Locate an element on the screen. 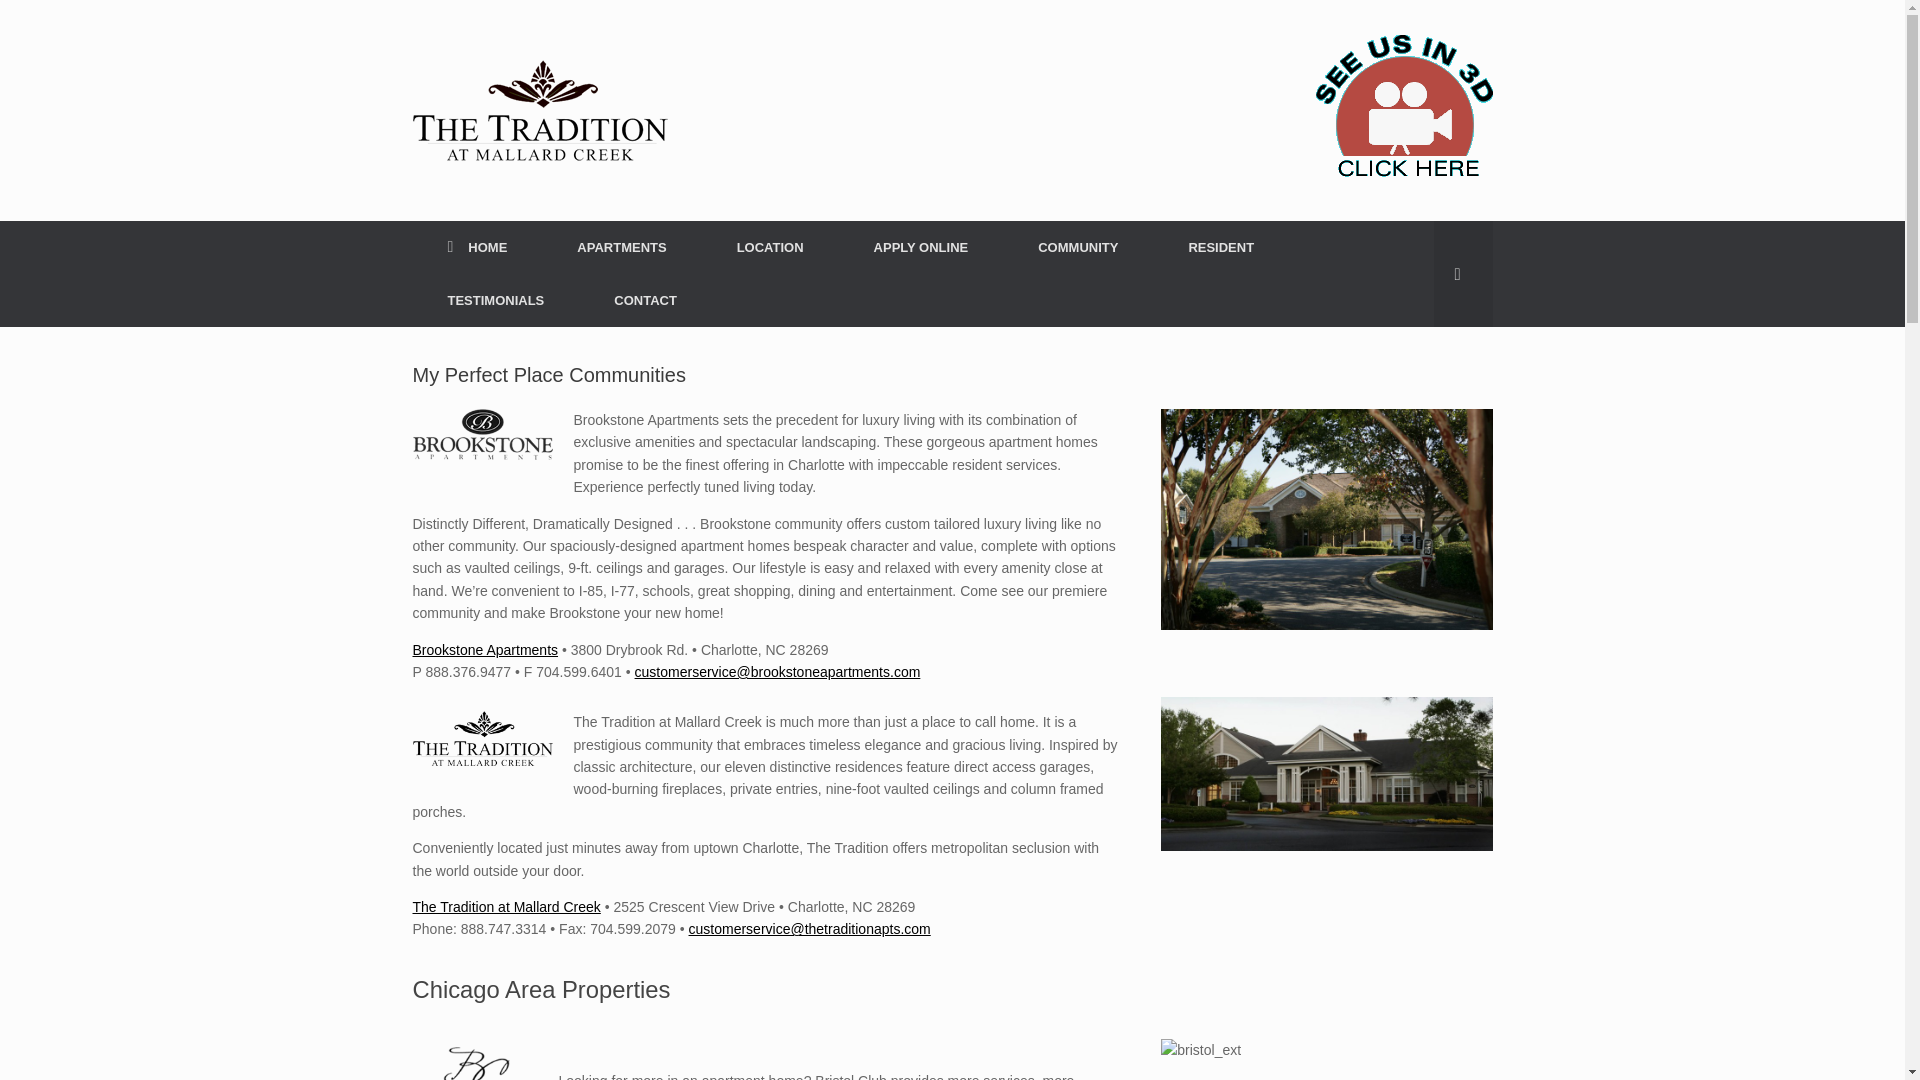 Image resolution: width=1920 pixels, height=1080 pixels. CONTACT is located at coordinates (646, 300).